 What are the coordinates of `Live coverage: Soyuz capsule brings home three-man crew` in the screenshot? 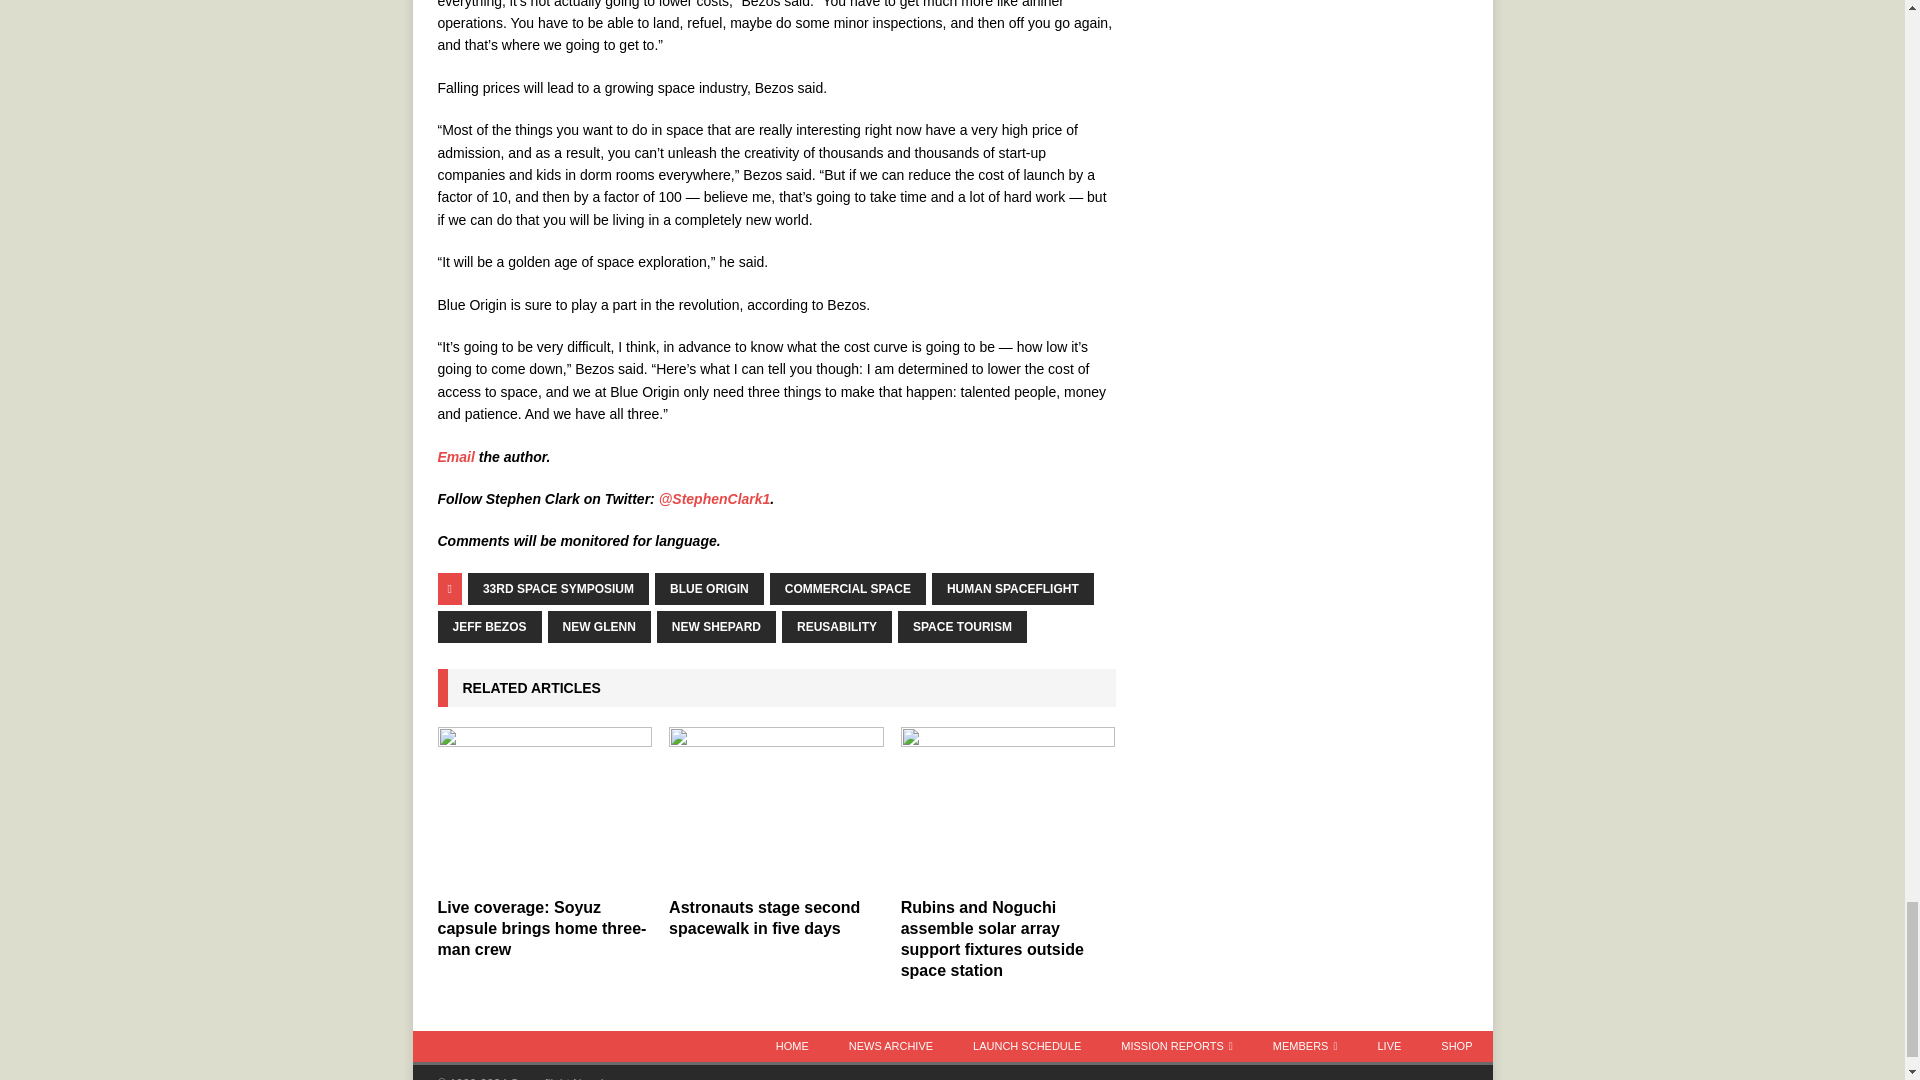 It's located at (542, 928).